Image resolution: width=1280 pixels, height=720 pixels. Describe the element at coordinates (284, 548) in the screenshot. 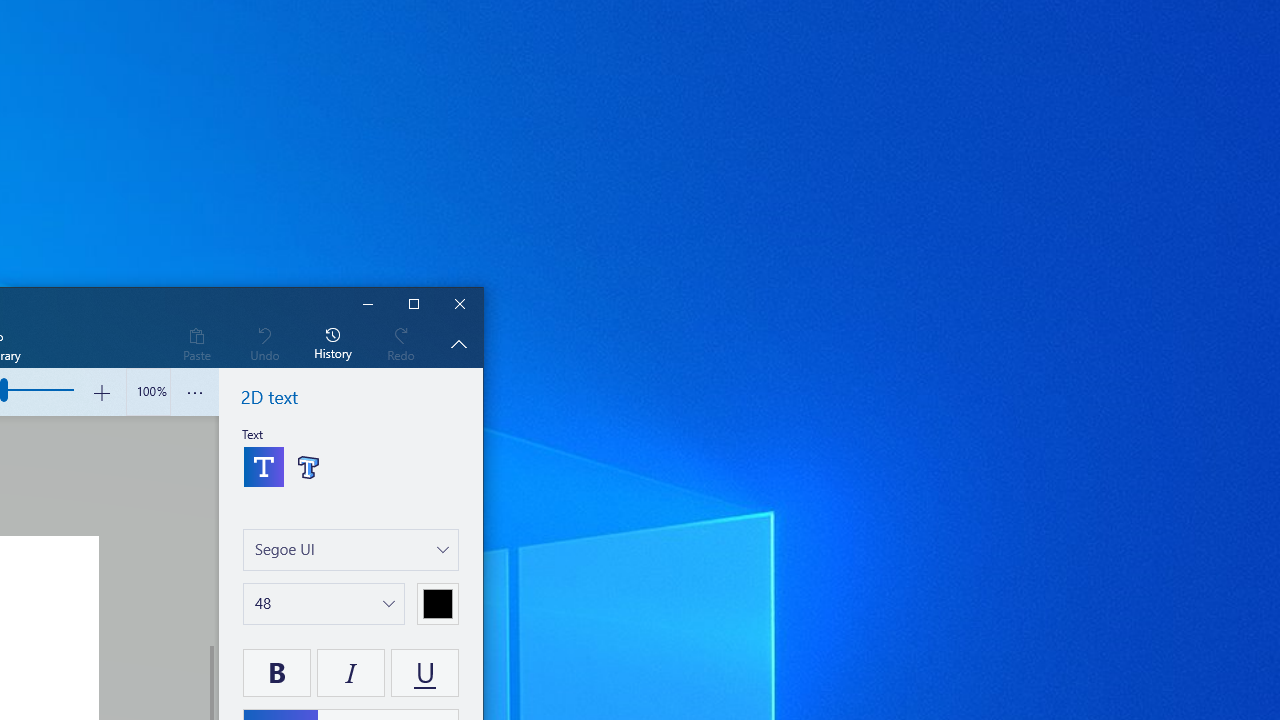

I see `Segoe UI` at that location.